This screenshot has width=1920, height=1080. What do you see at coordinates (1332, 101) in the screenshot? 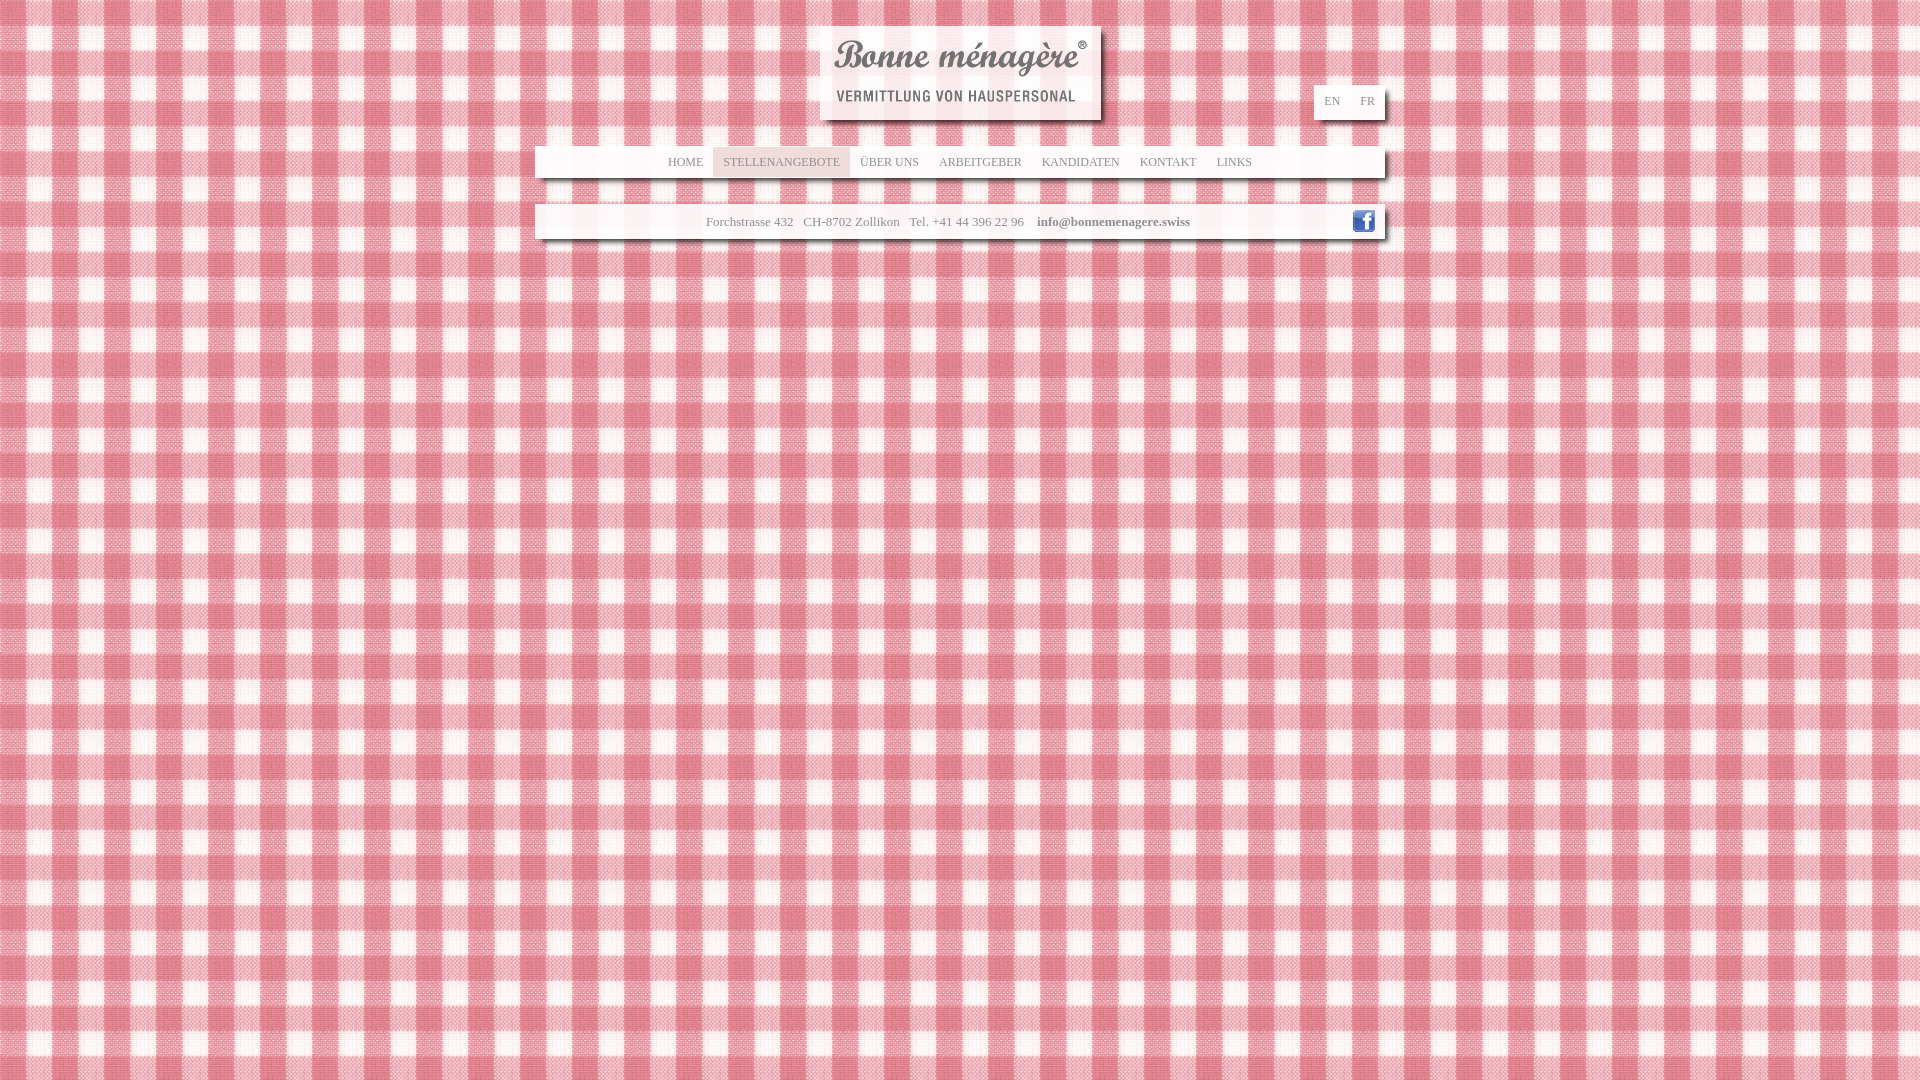
I see `EN` at bounding box center [1332, 101].